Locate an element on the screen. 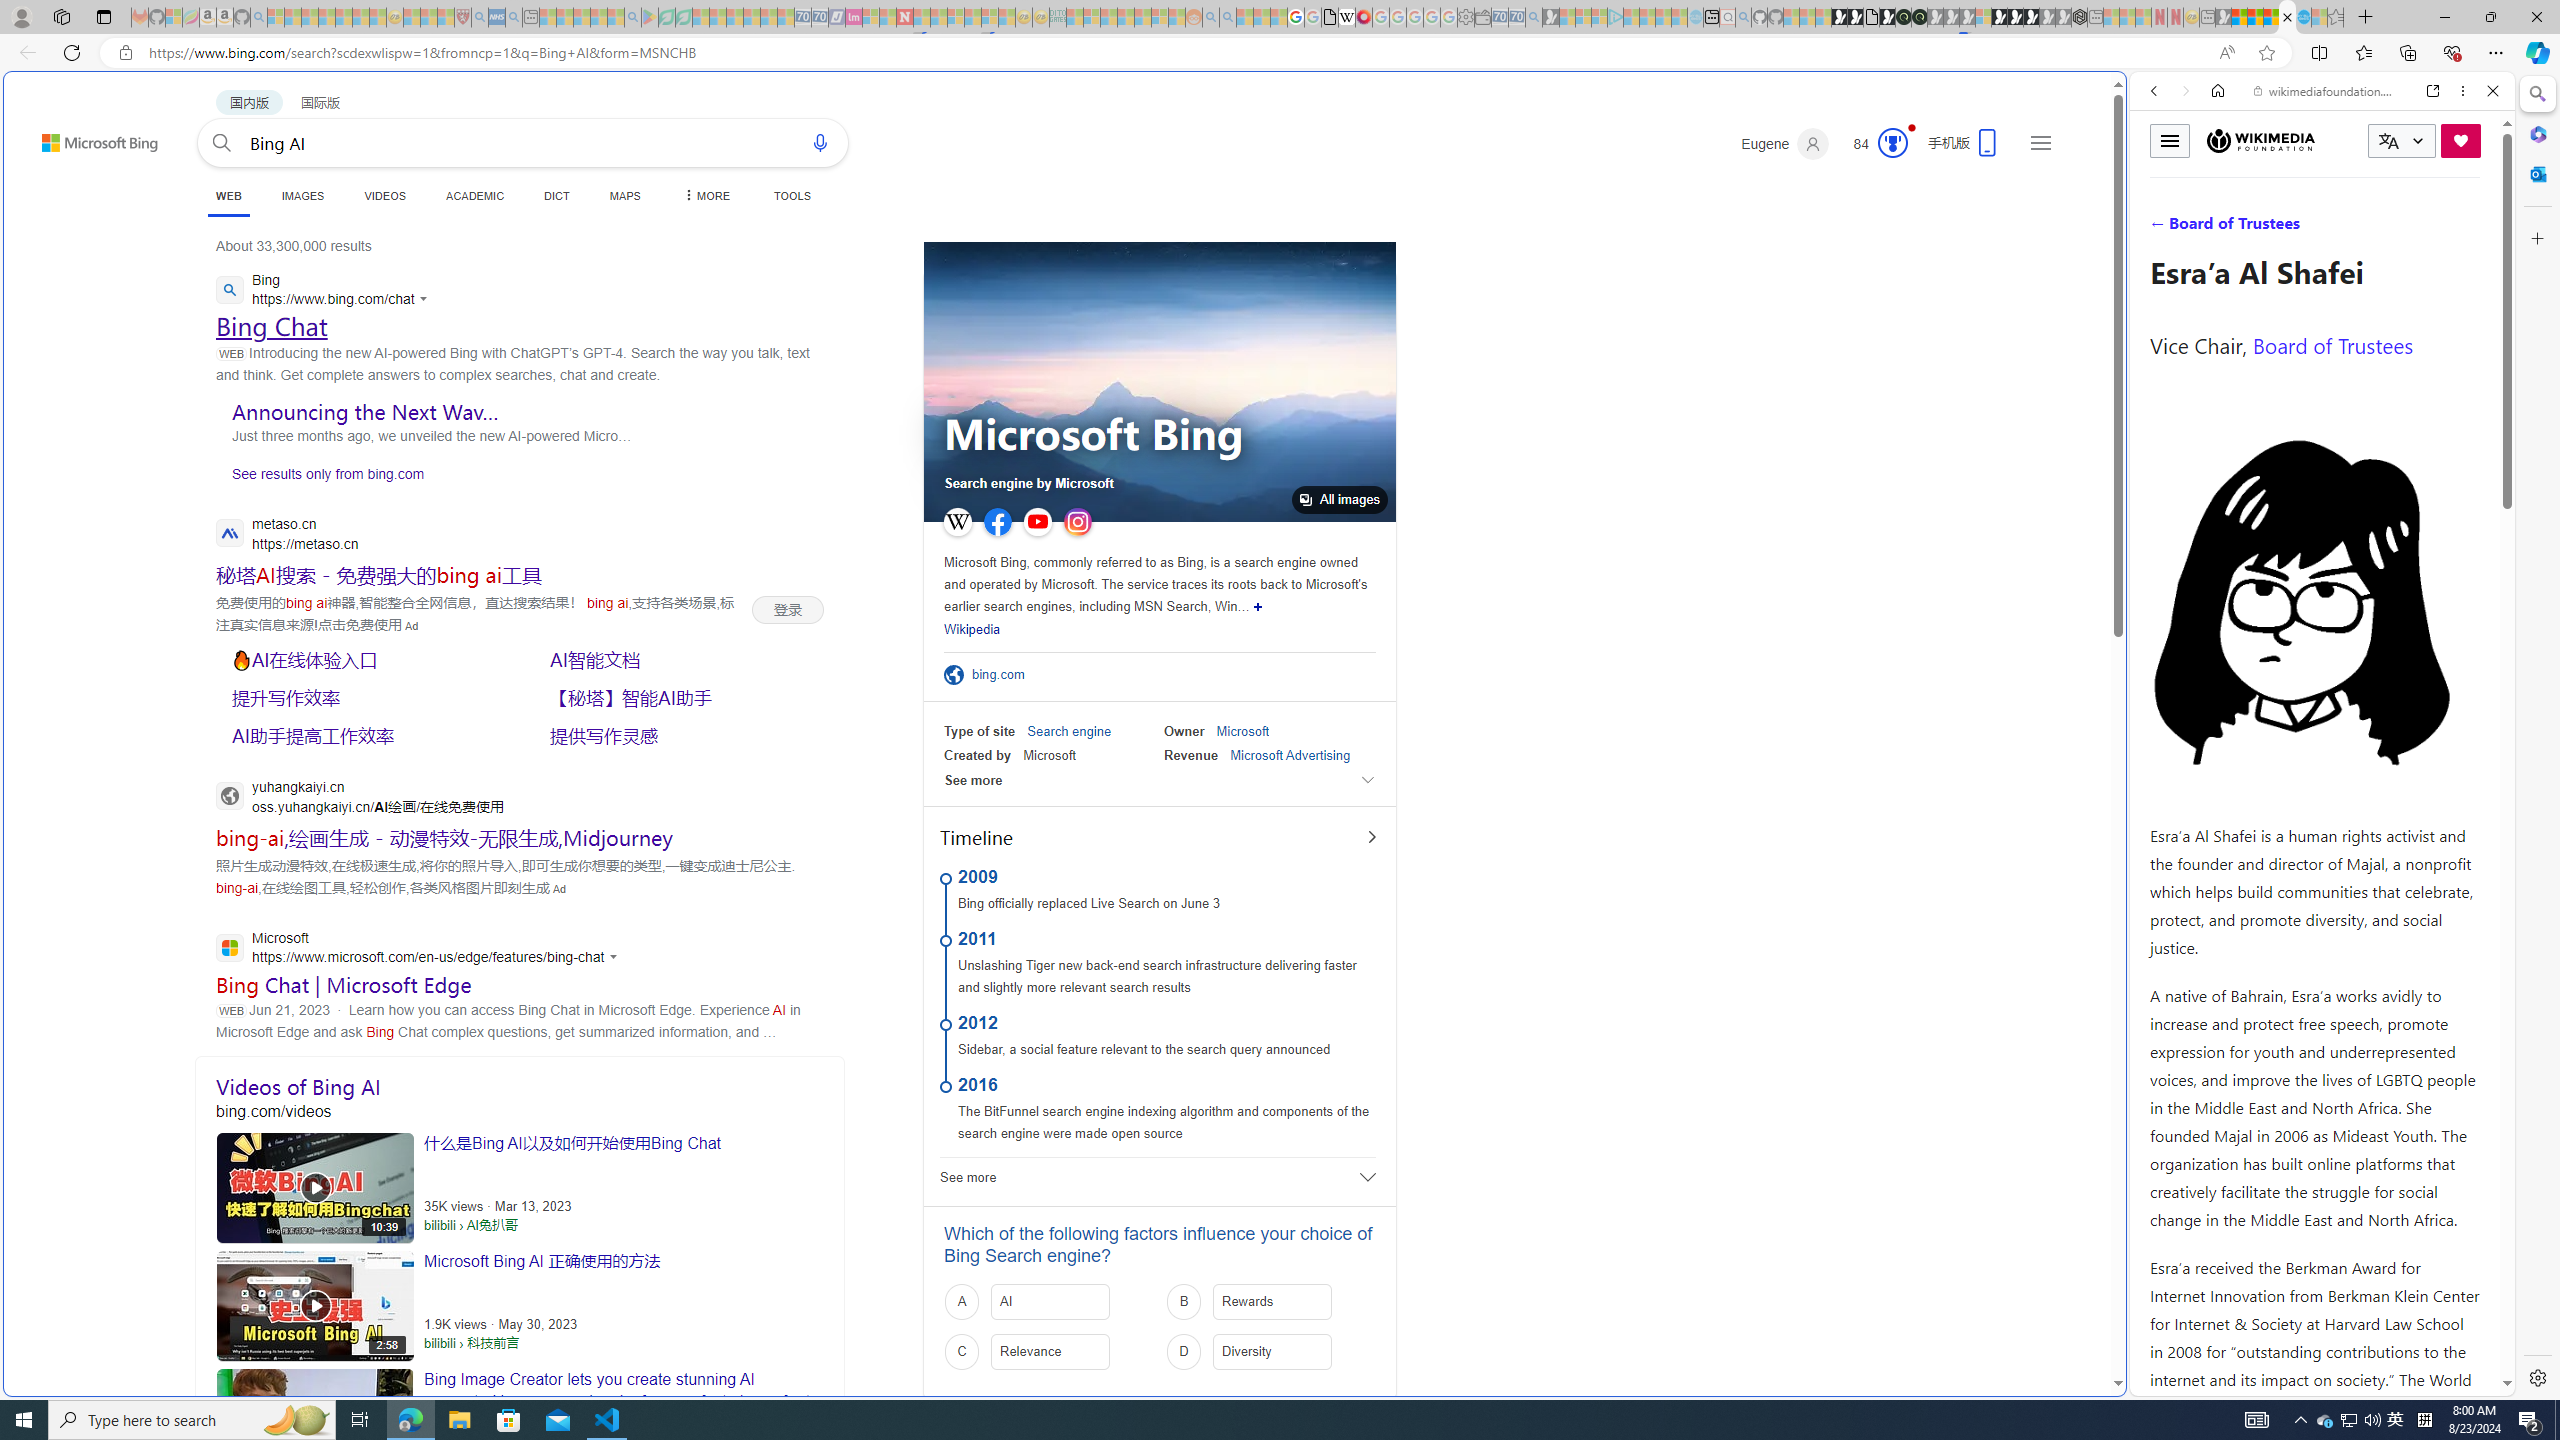 This screenshot has height=1440, width=2560. SERP,5525 is located at coordinates (444, 837).